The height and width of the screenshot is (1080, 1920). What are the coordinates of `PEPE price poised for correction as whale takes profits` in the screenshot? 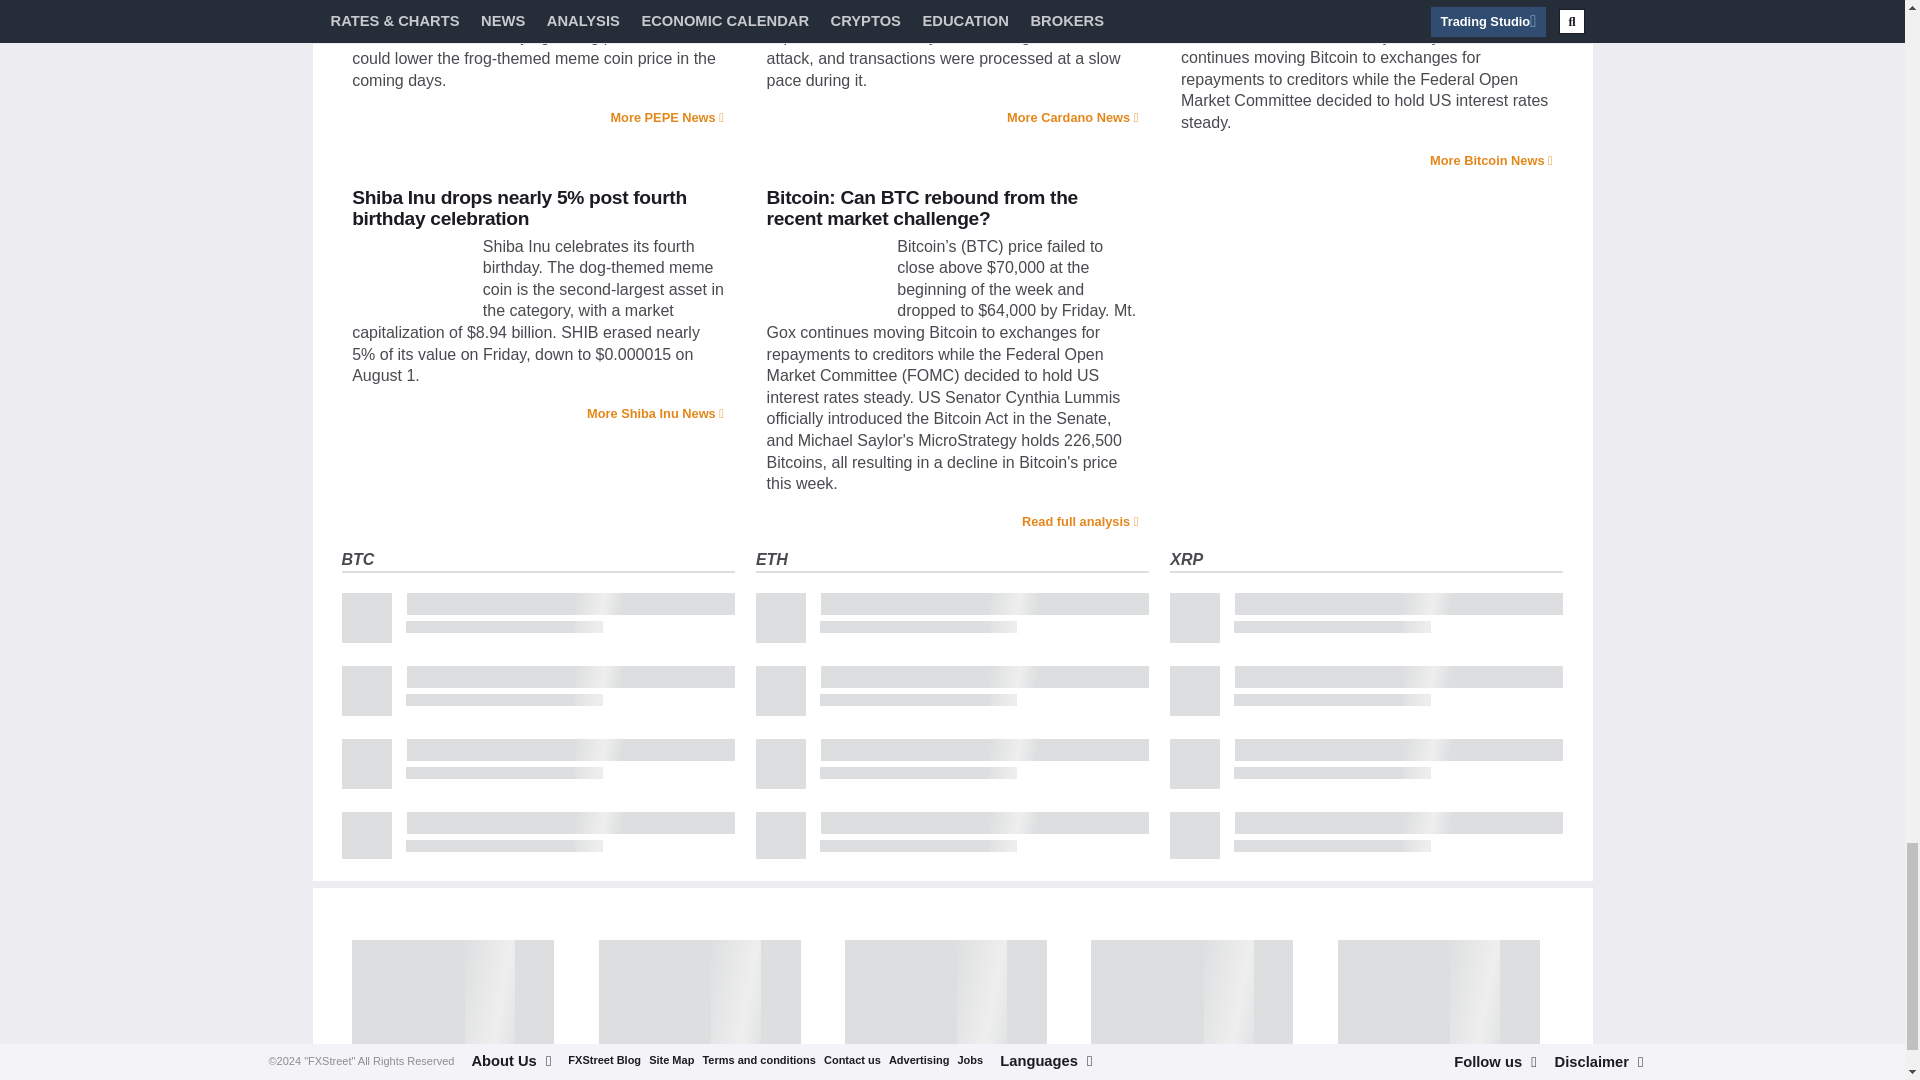 It's located at (412, 3).